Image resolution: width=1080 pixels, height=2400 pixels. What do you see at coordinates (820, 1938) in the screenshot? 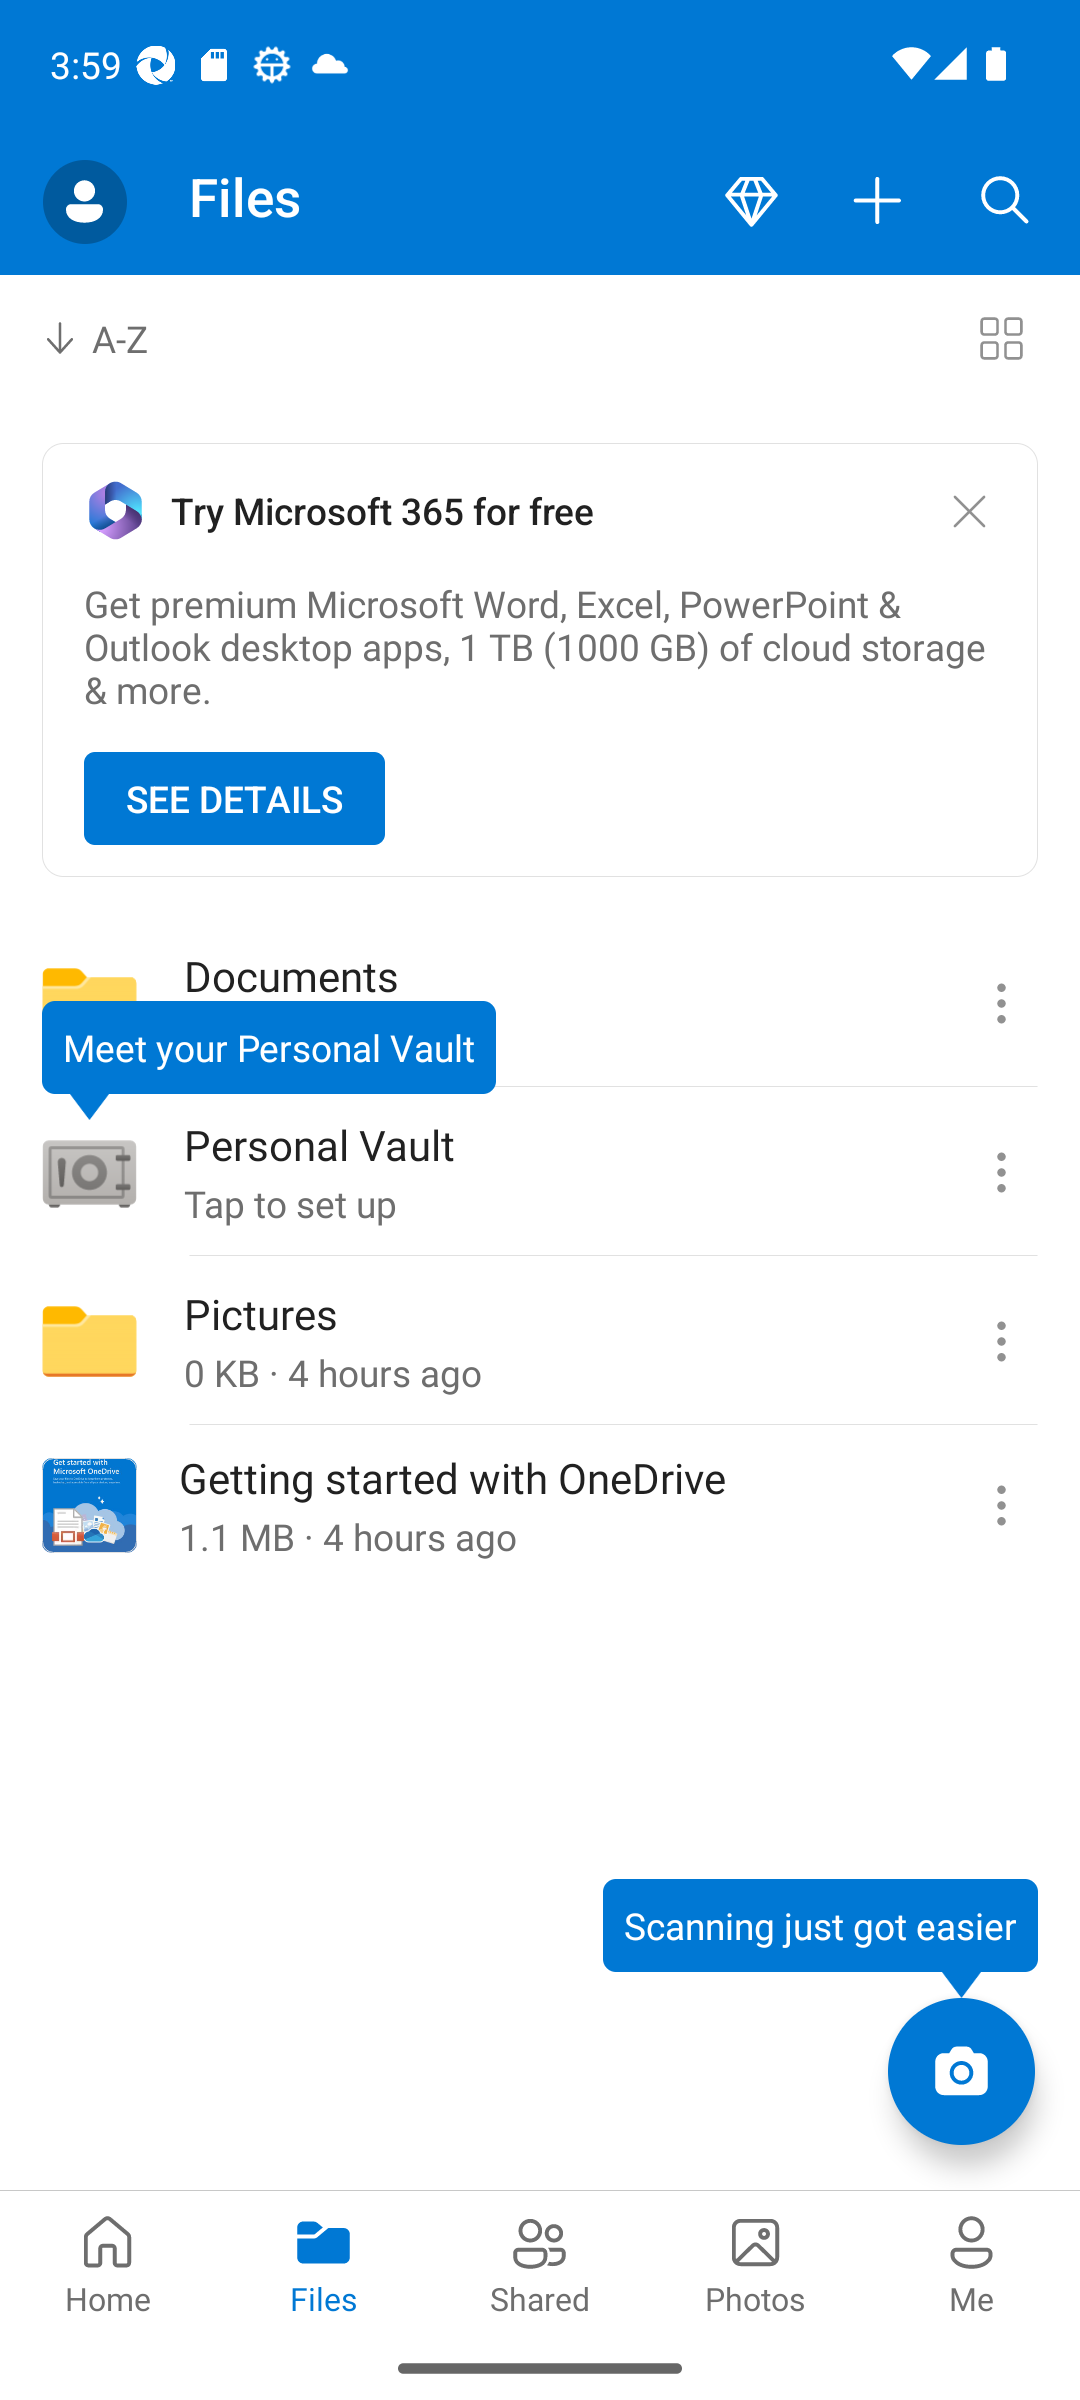
I see `Scanning just got easier` at bounding box center [820, 1938].